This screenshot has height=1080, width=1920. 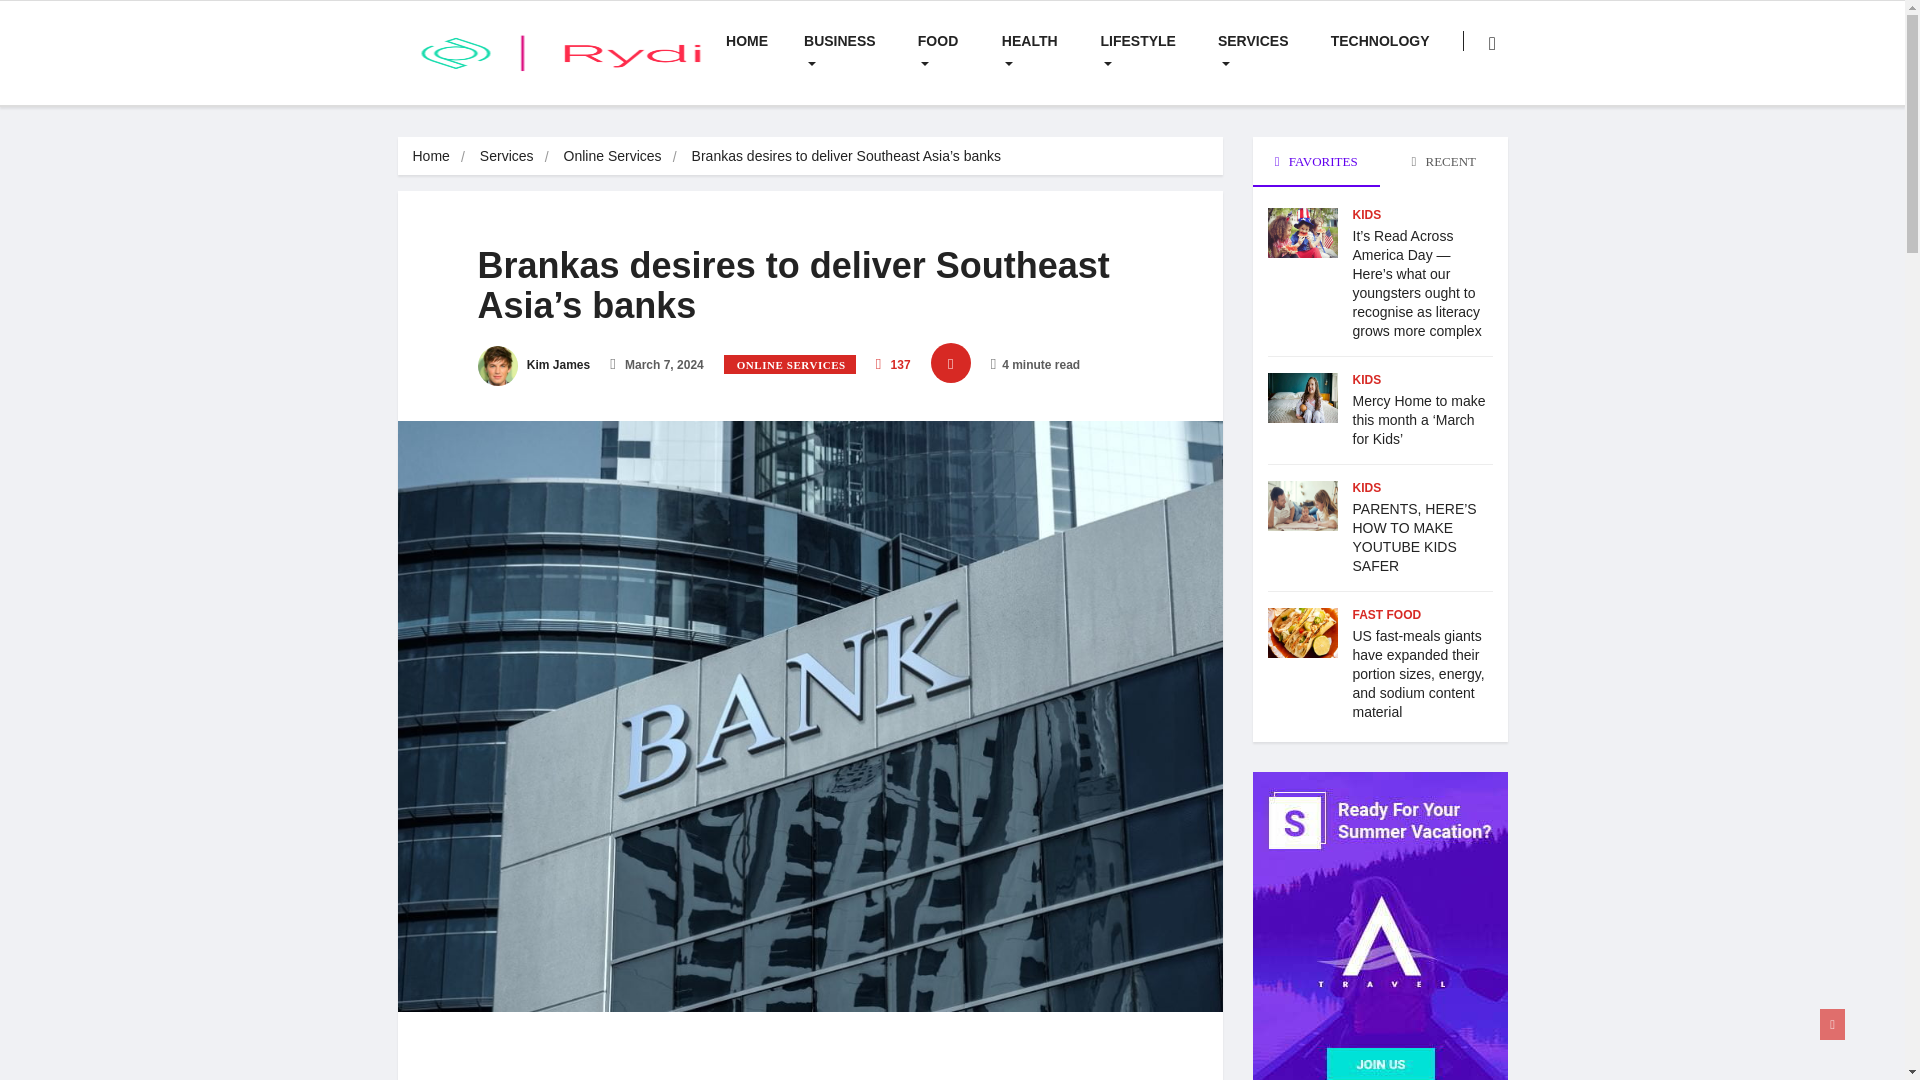 What do you see at coordinates (1380, 41) in the screenshot?
I see `TECHNOLOGY` at bounding box center [1380, 41].